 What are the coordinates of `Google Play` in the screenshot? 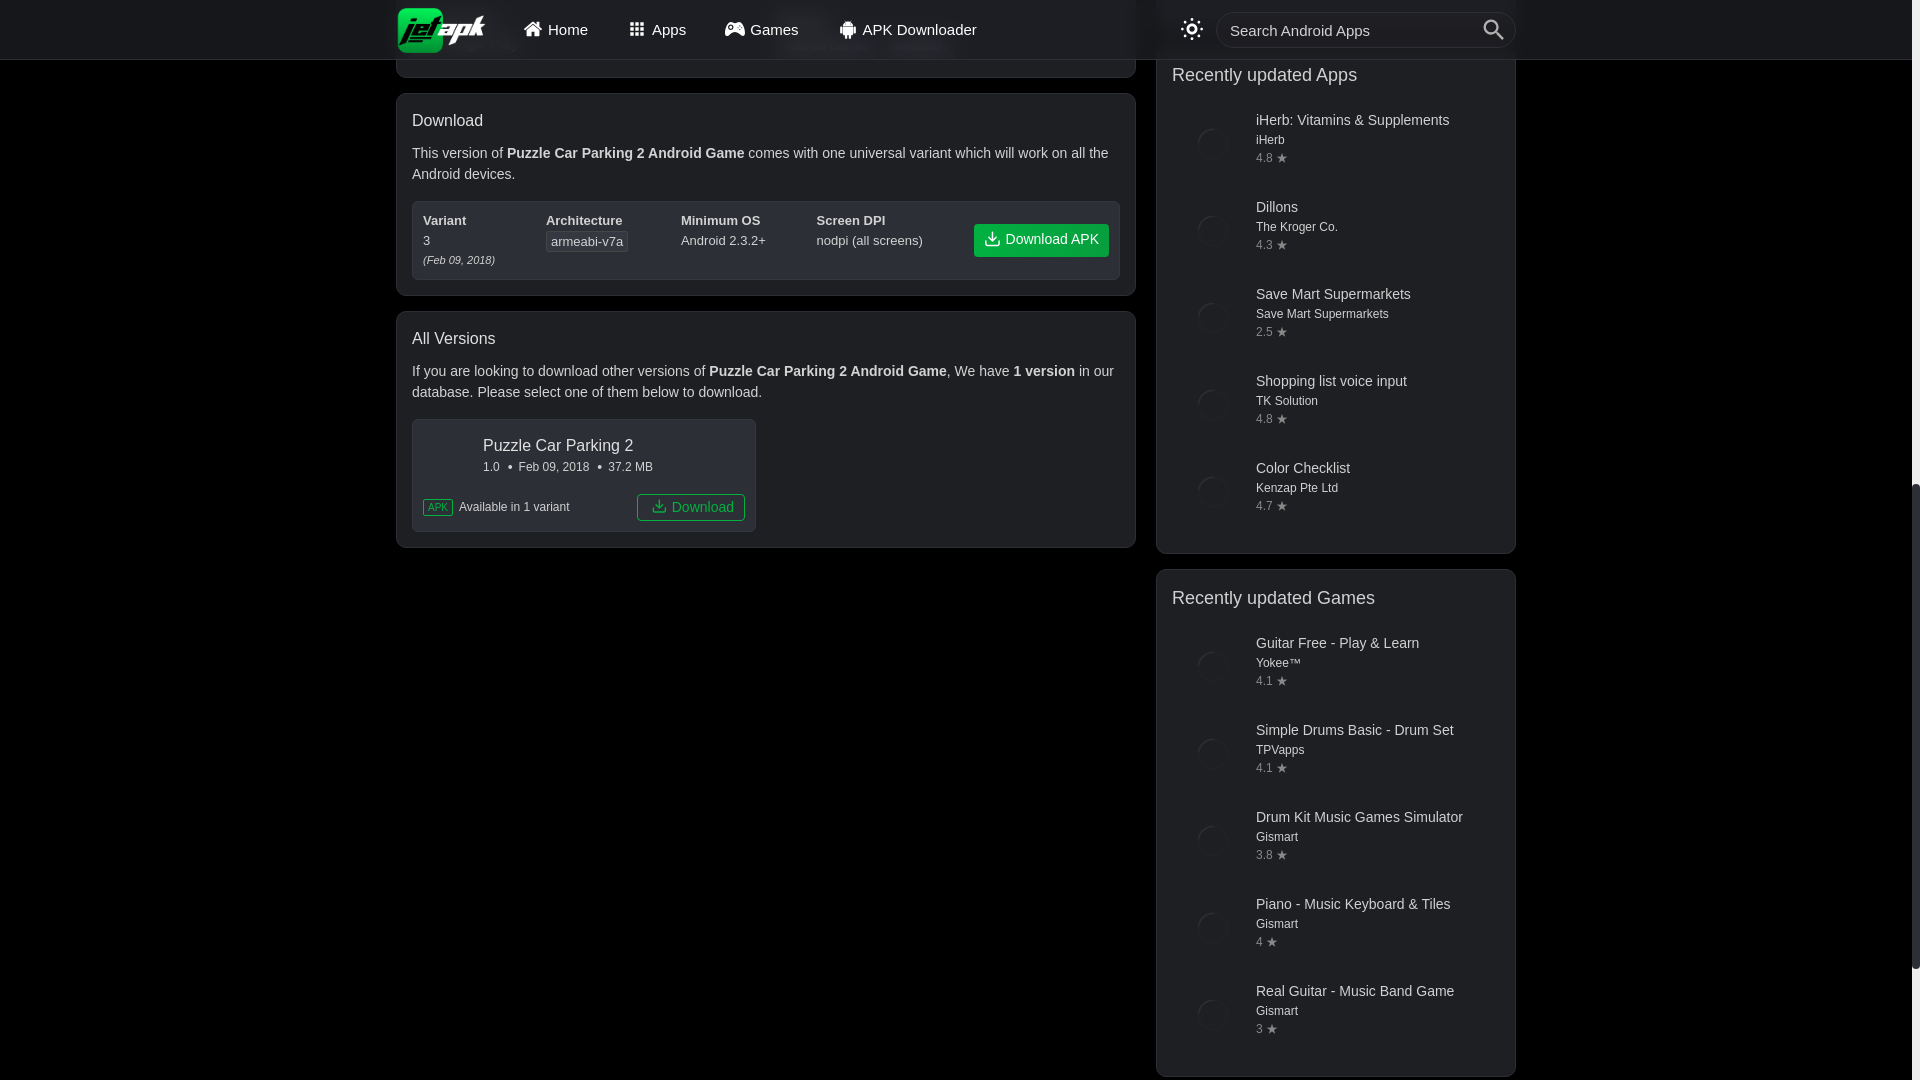 It's located at (584, 44).